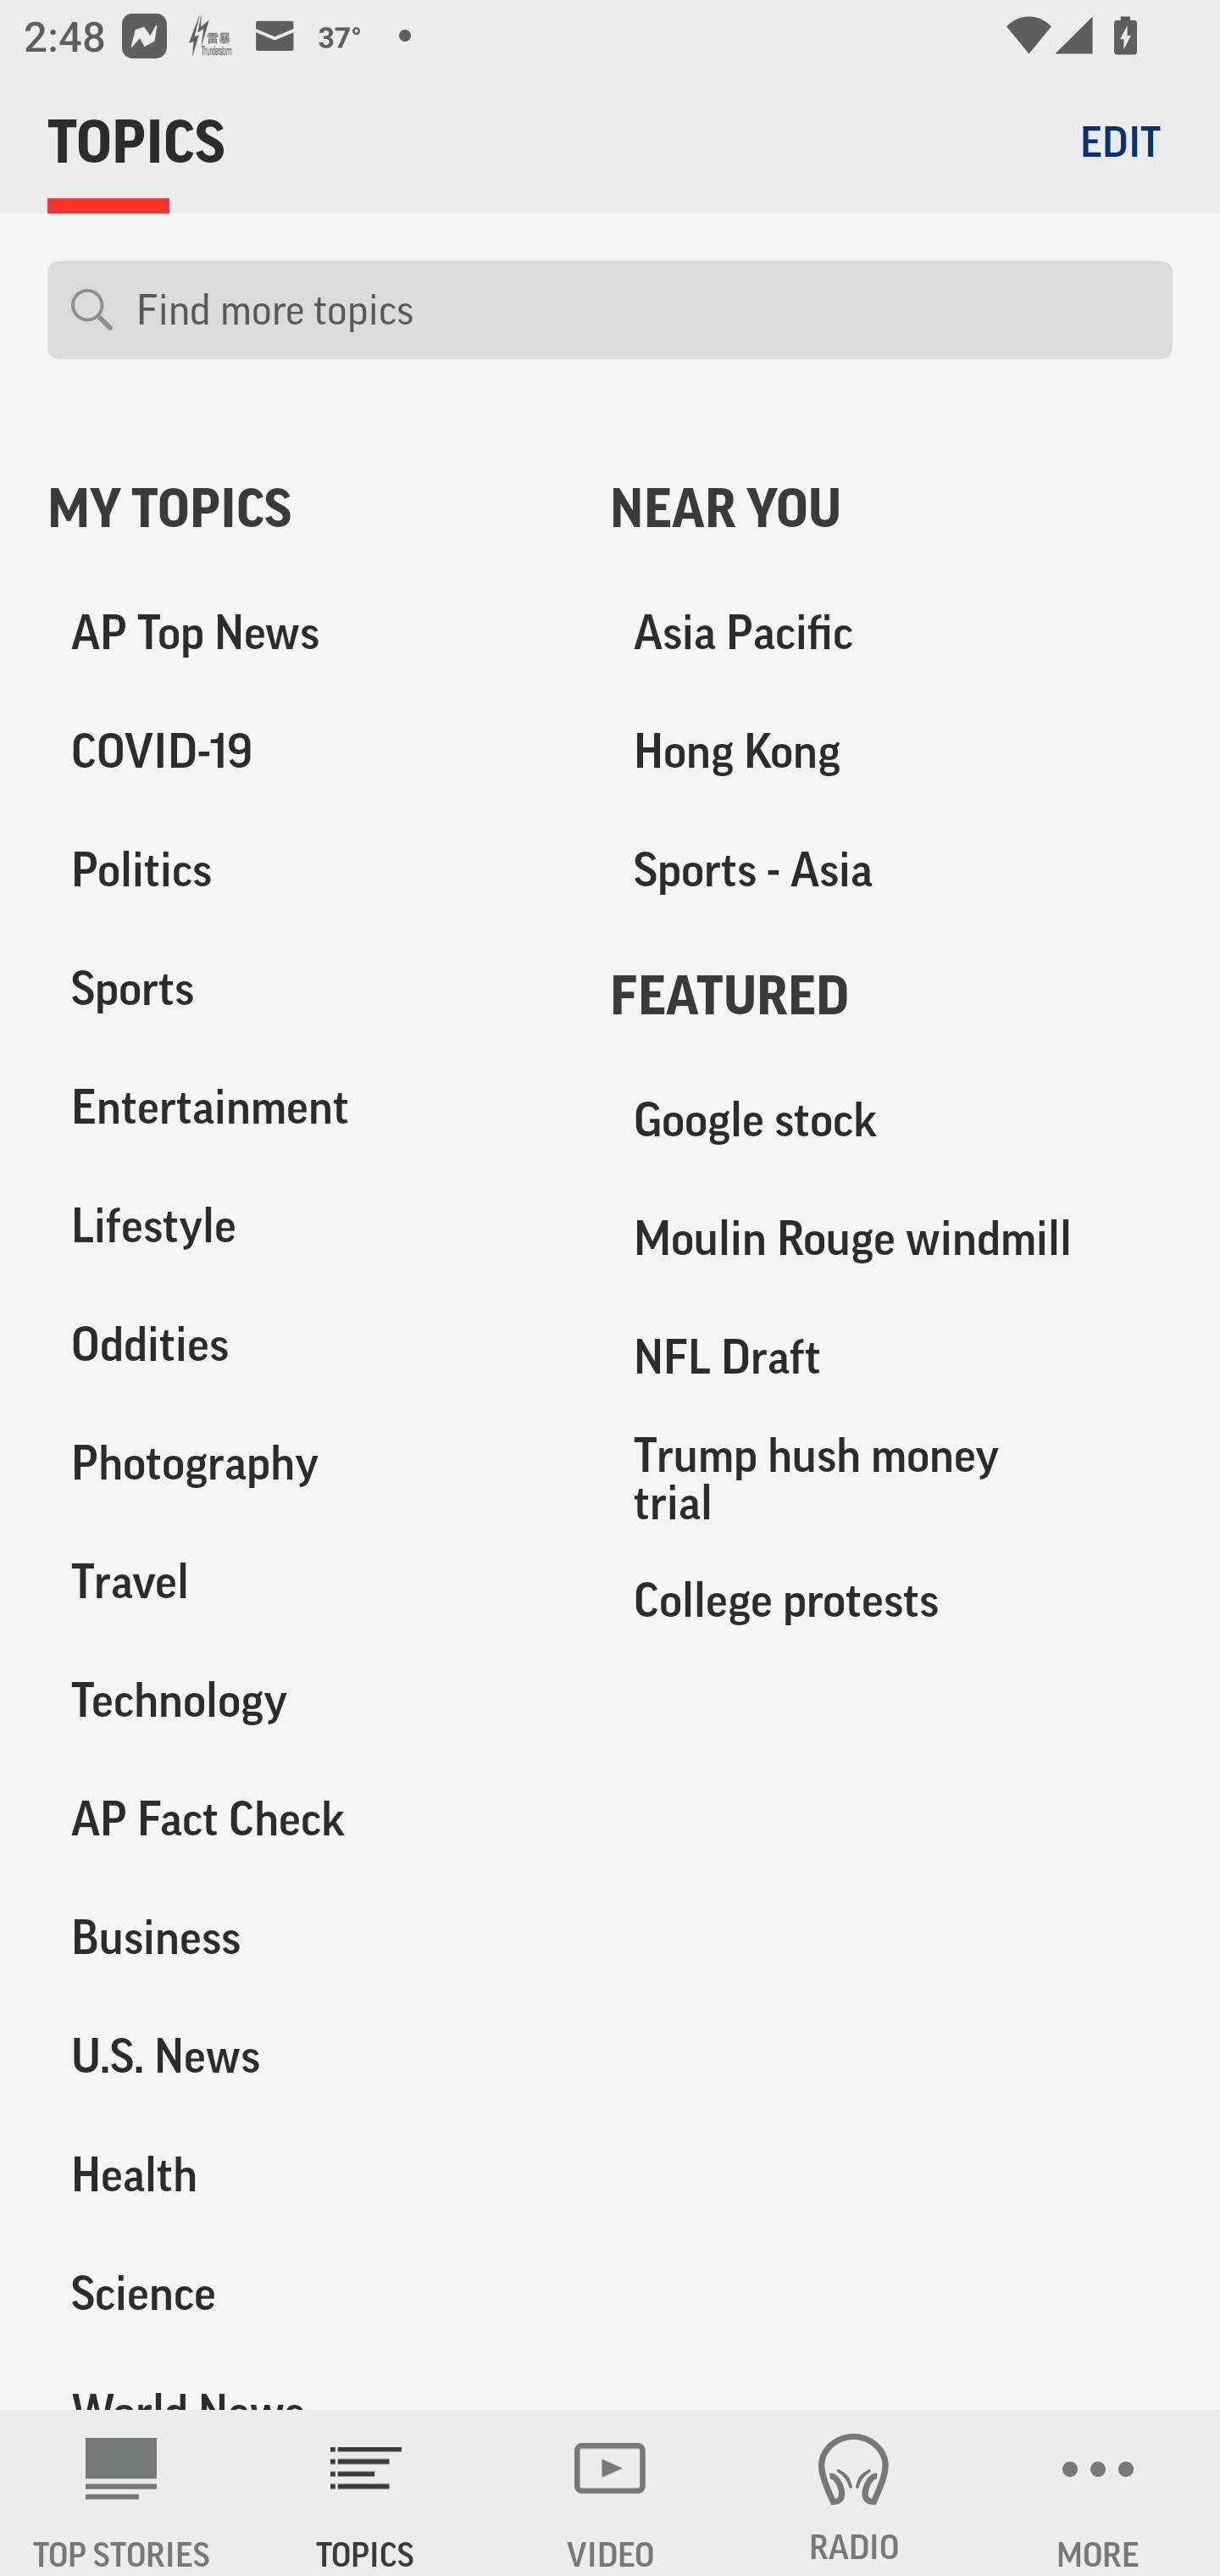 The width and height of the screenshot is (1220, 2576). Describe the element at coordinates (305, 870) in the screenshot. I see `Politics` at that location.